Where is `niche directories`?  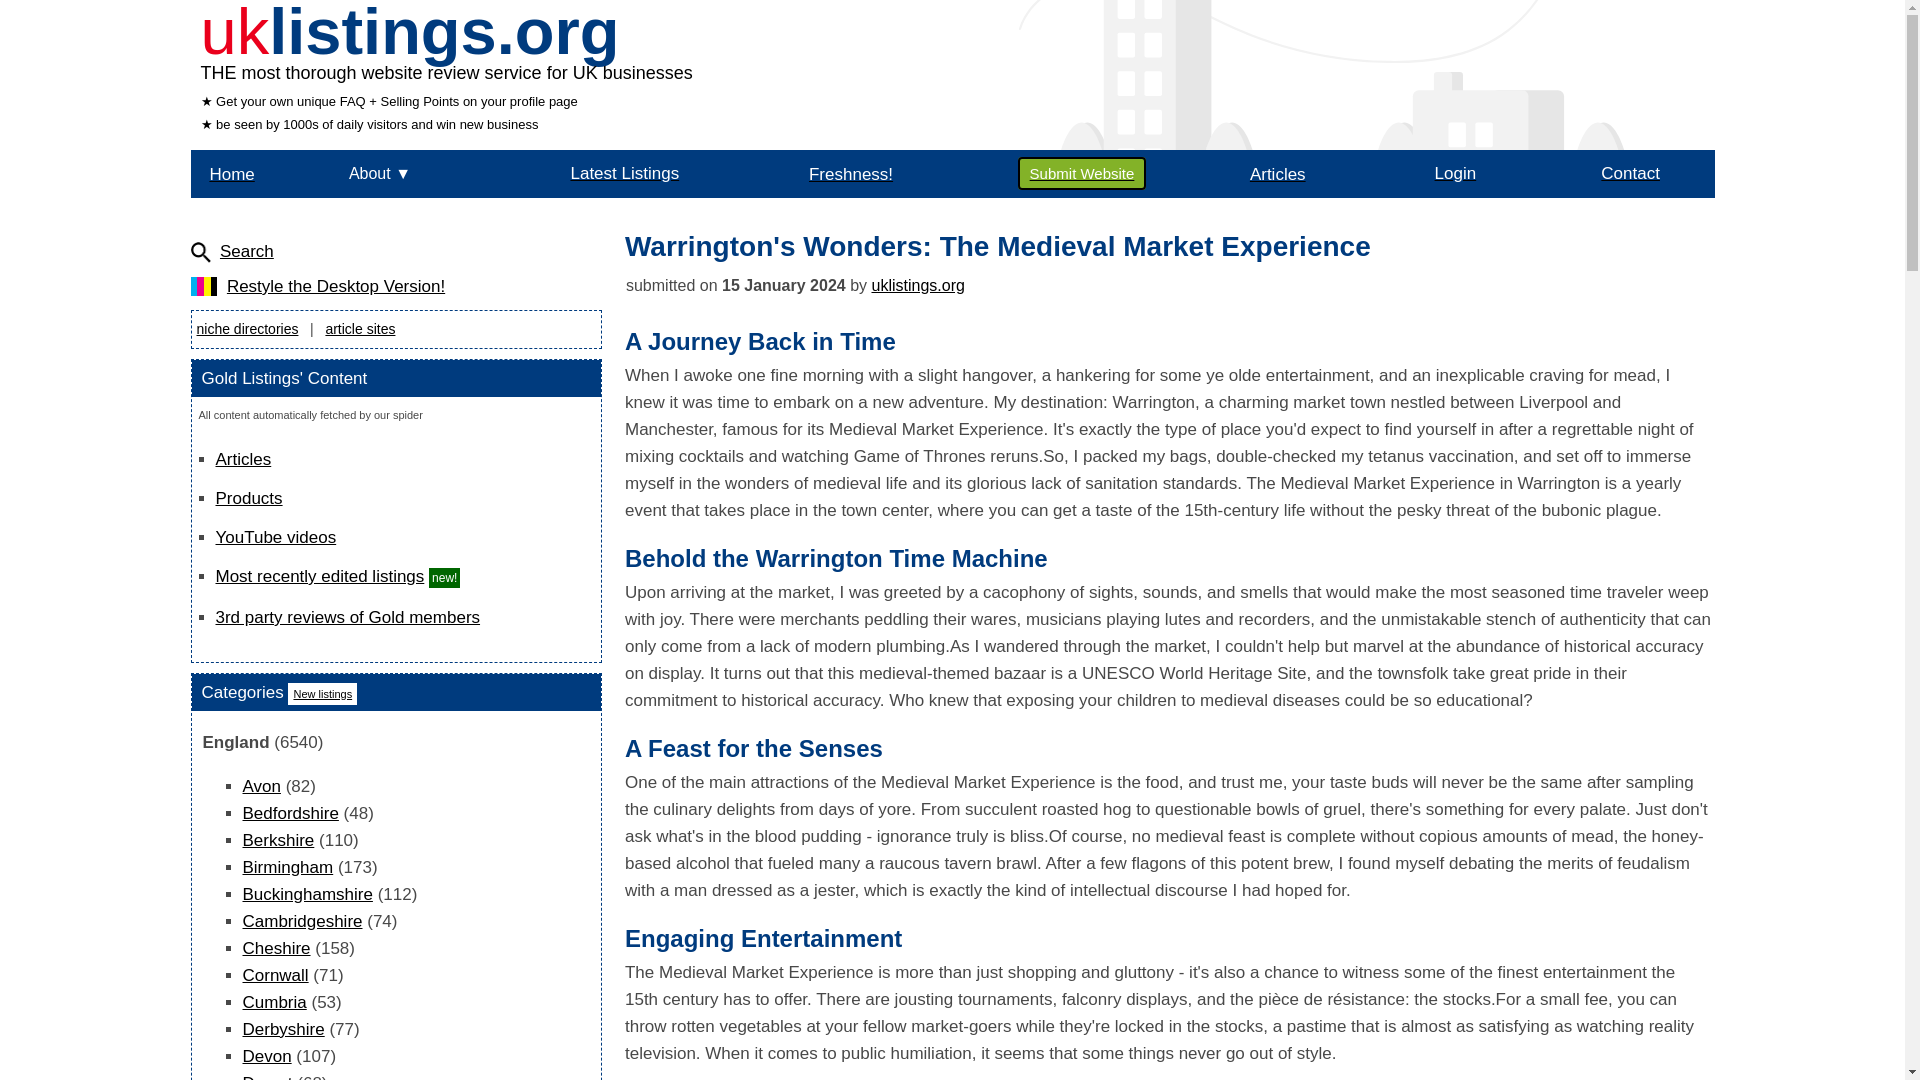
niche directories is located at coordinates (246, 328).